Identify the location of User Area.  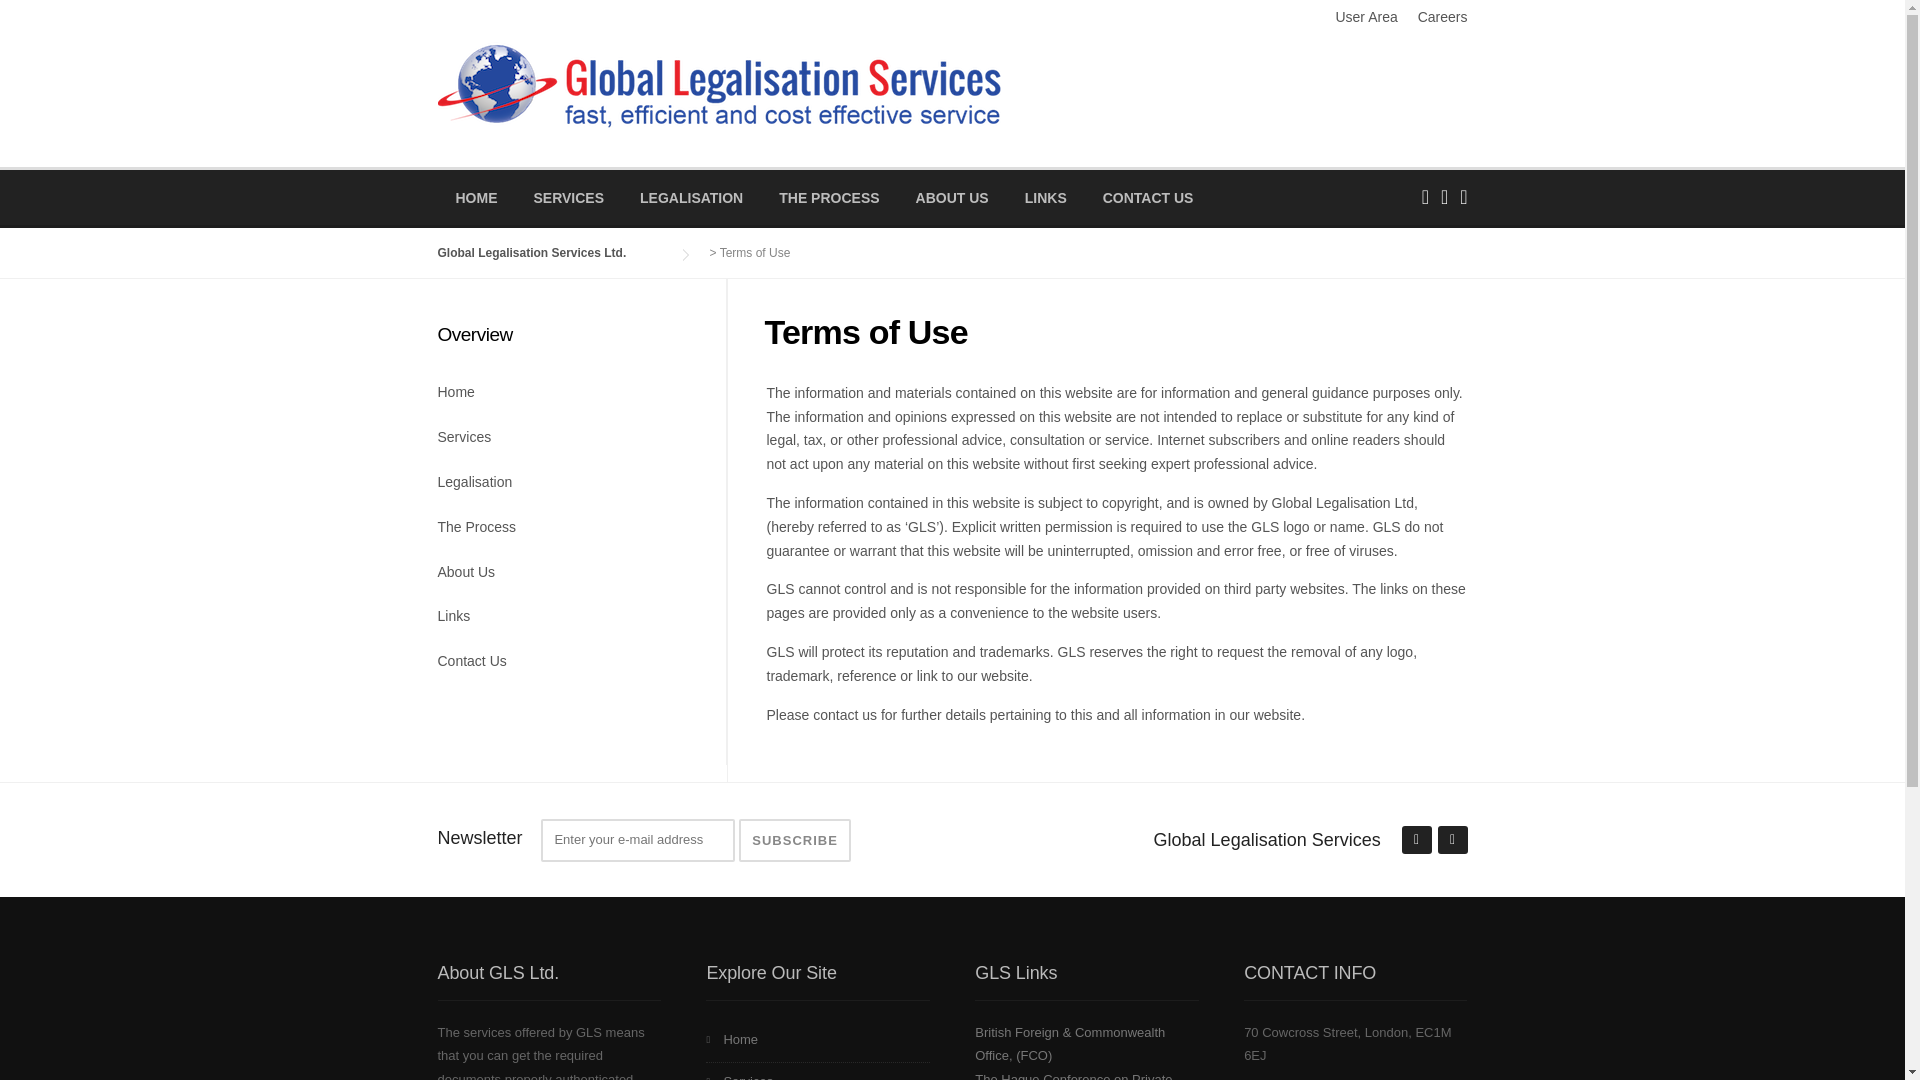
(1356, 16).